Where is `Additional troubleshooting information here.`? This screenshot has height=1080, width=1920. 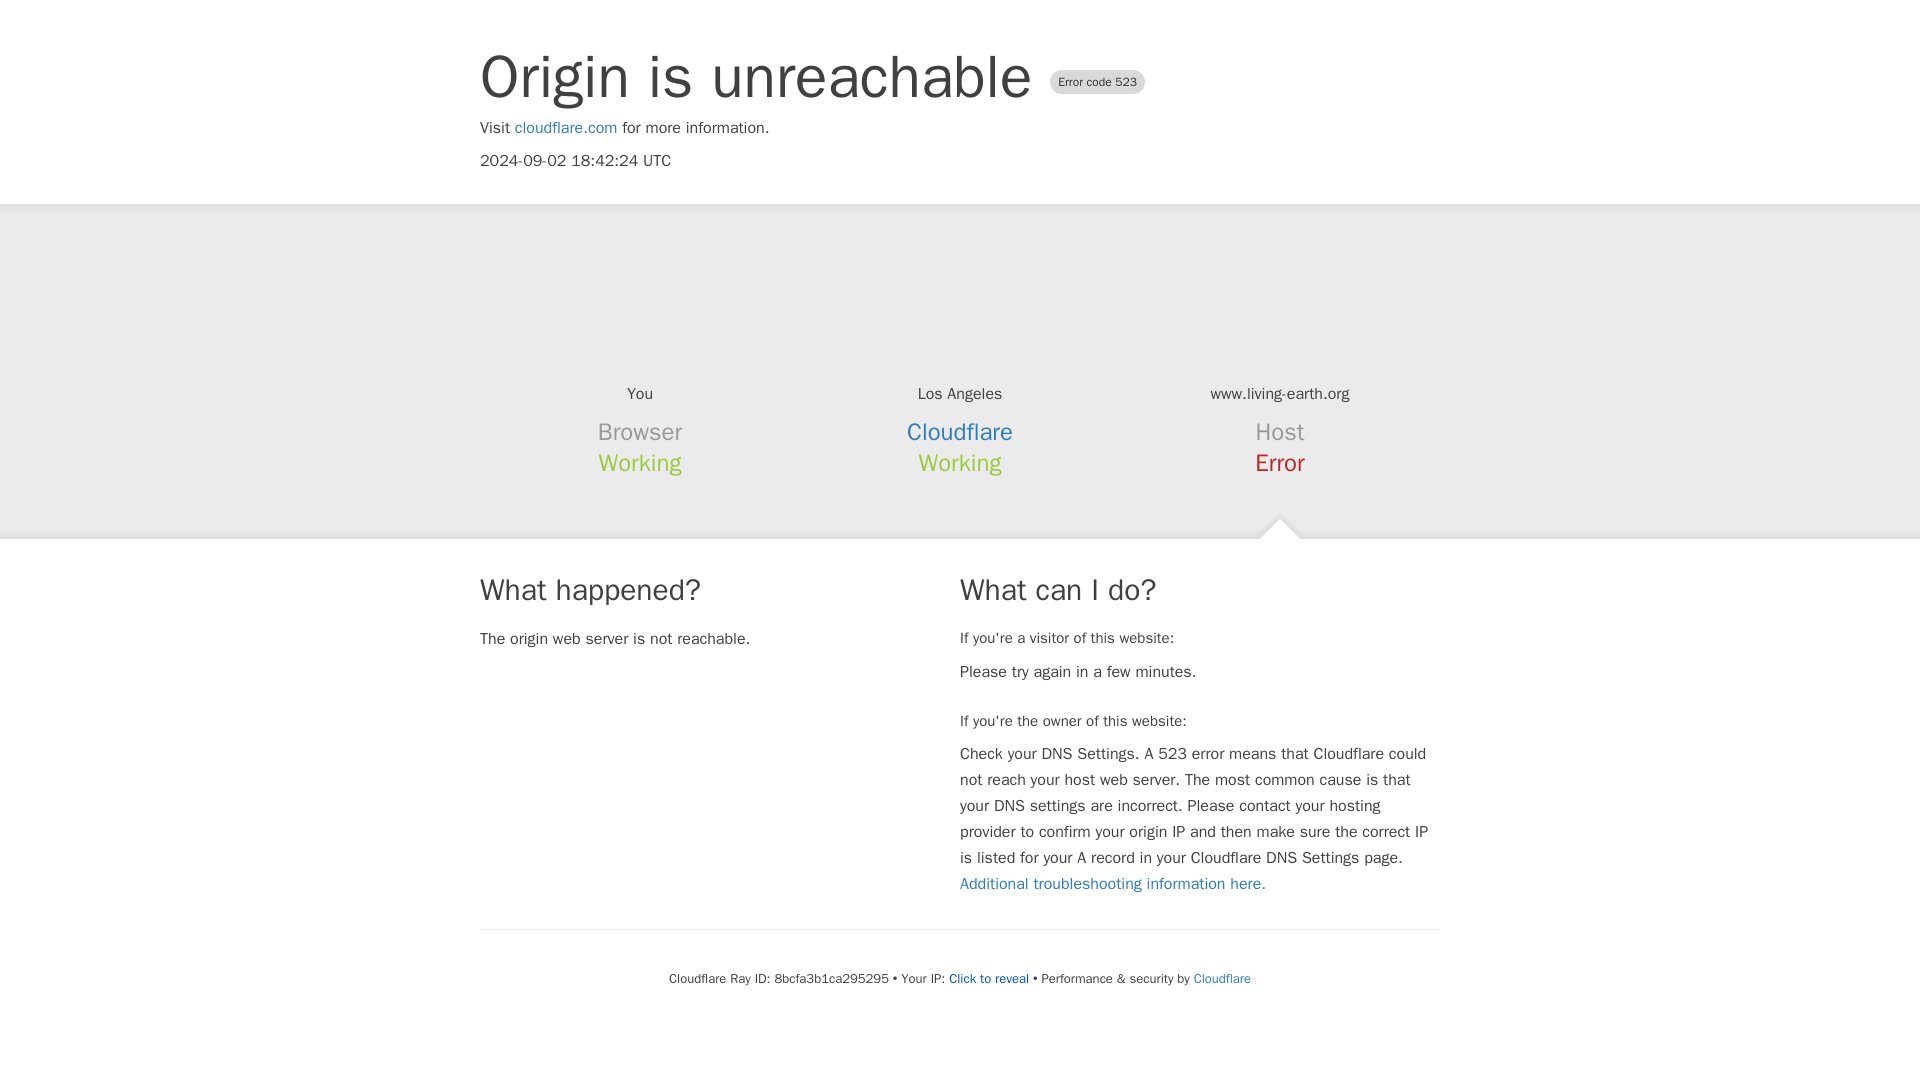
Additional troubleshooting information here. is located at coordinates (1112, 884).